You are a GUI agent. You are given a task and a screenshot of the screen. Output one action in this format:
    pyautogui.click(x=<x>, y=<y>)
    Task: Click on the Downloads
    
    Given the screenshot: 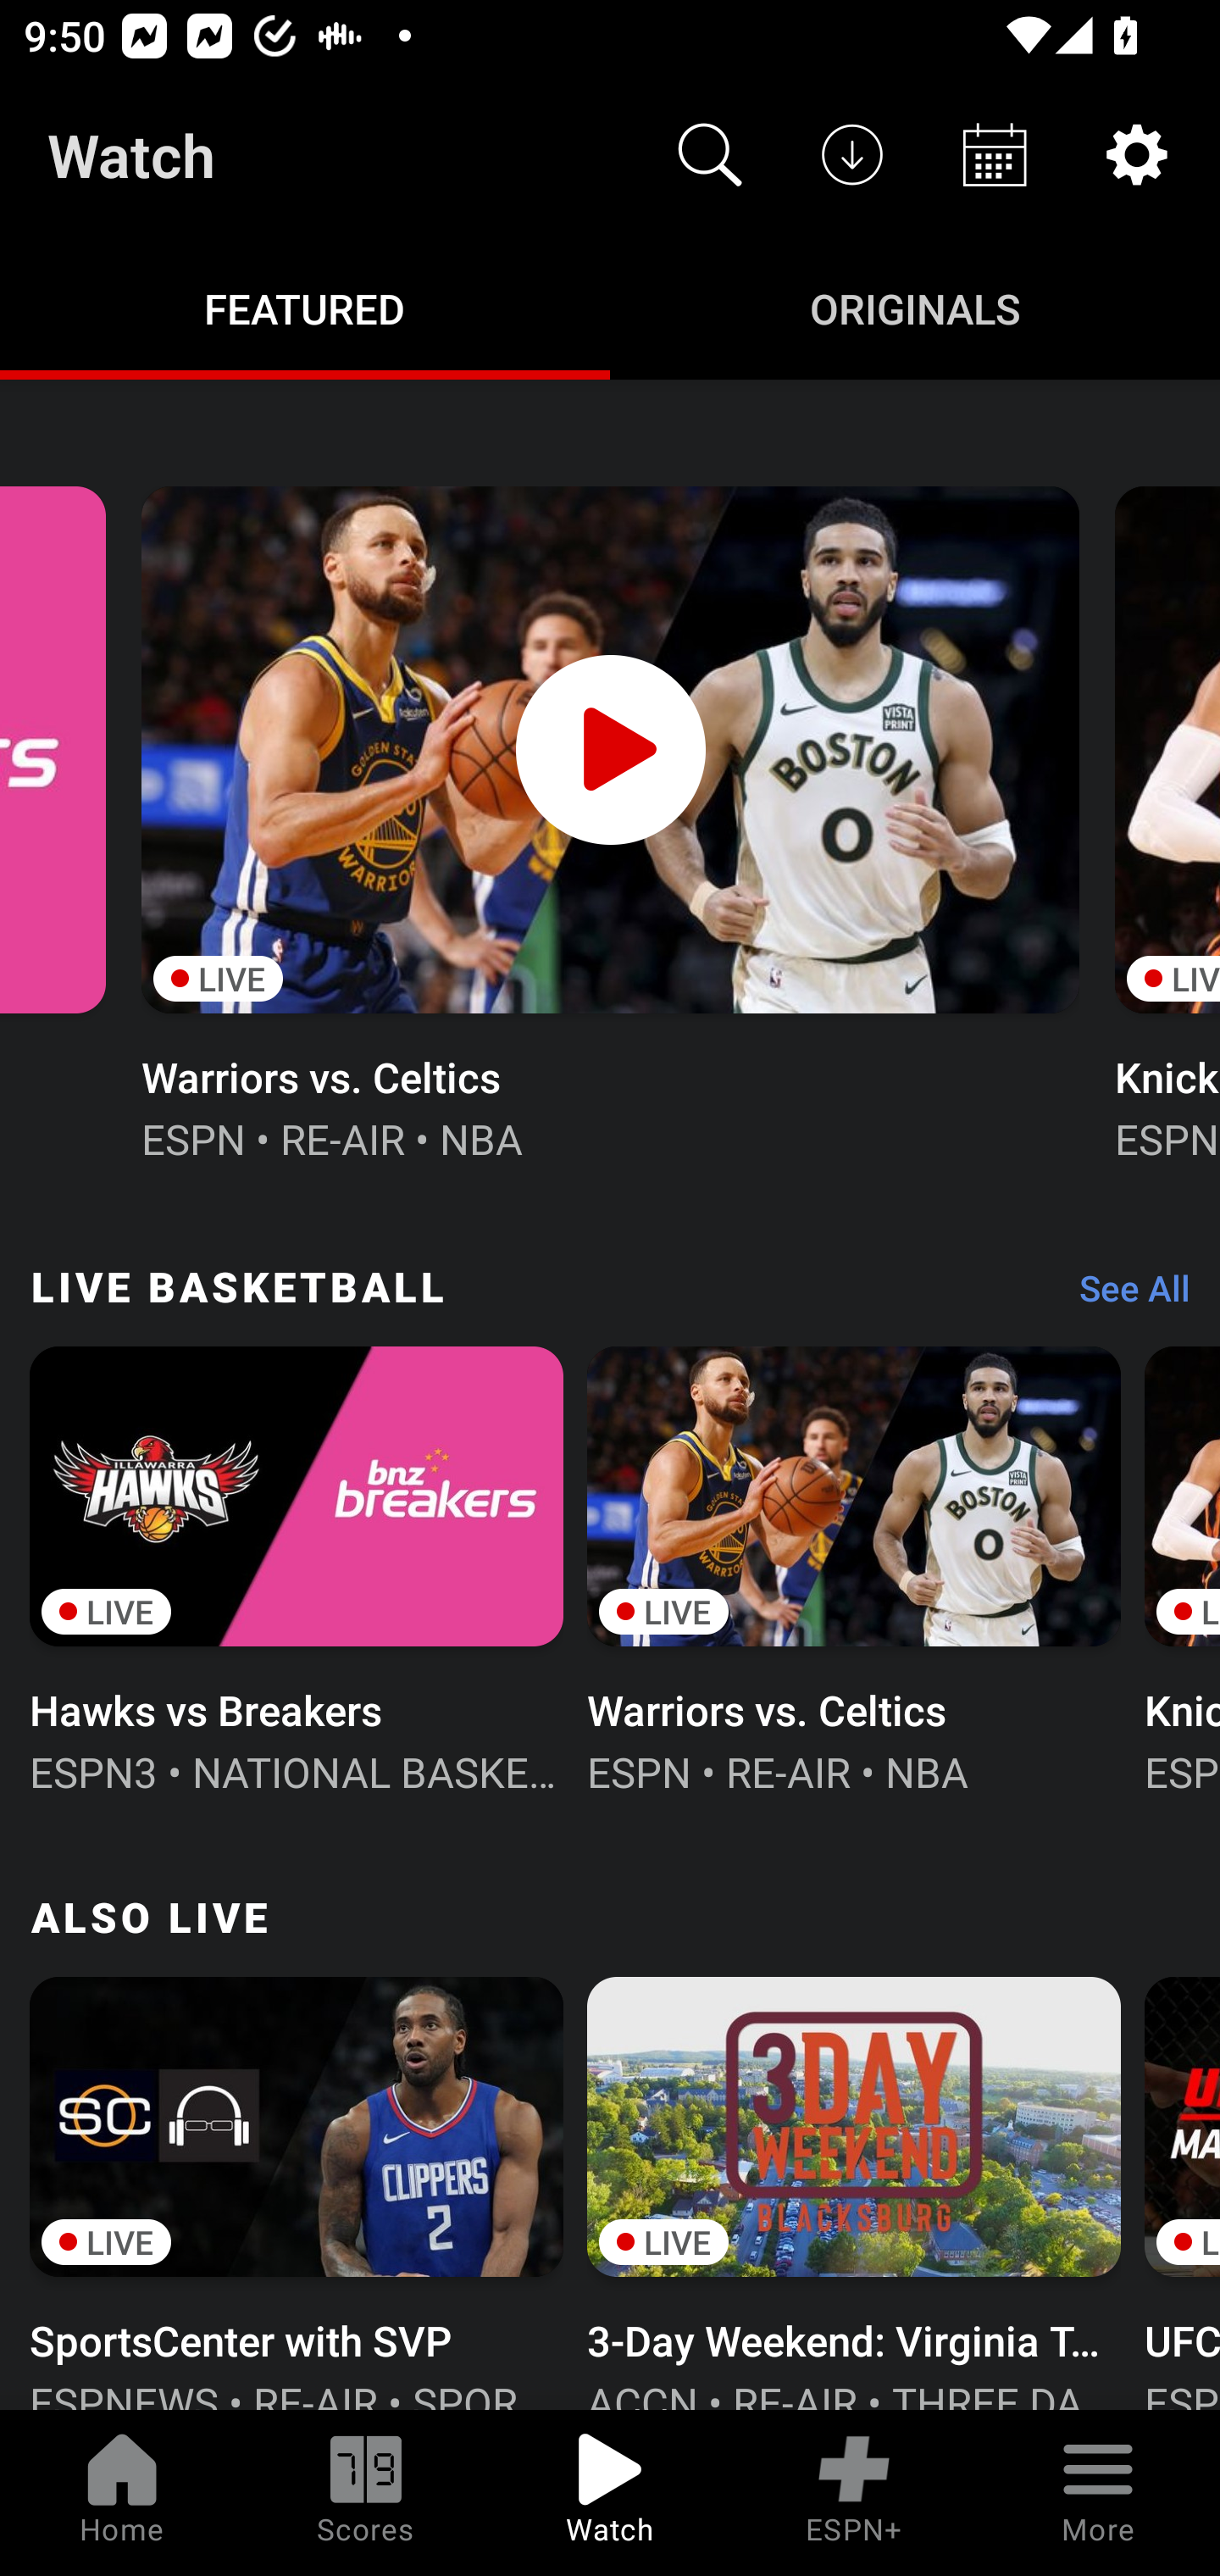 What is the action you would take?
    pyautogui.click(x=852, y=154)
    